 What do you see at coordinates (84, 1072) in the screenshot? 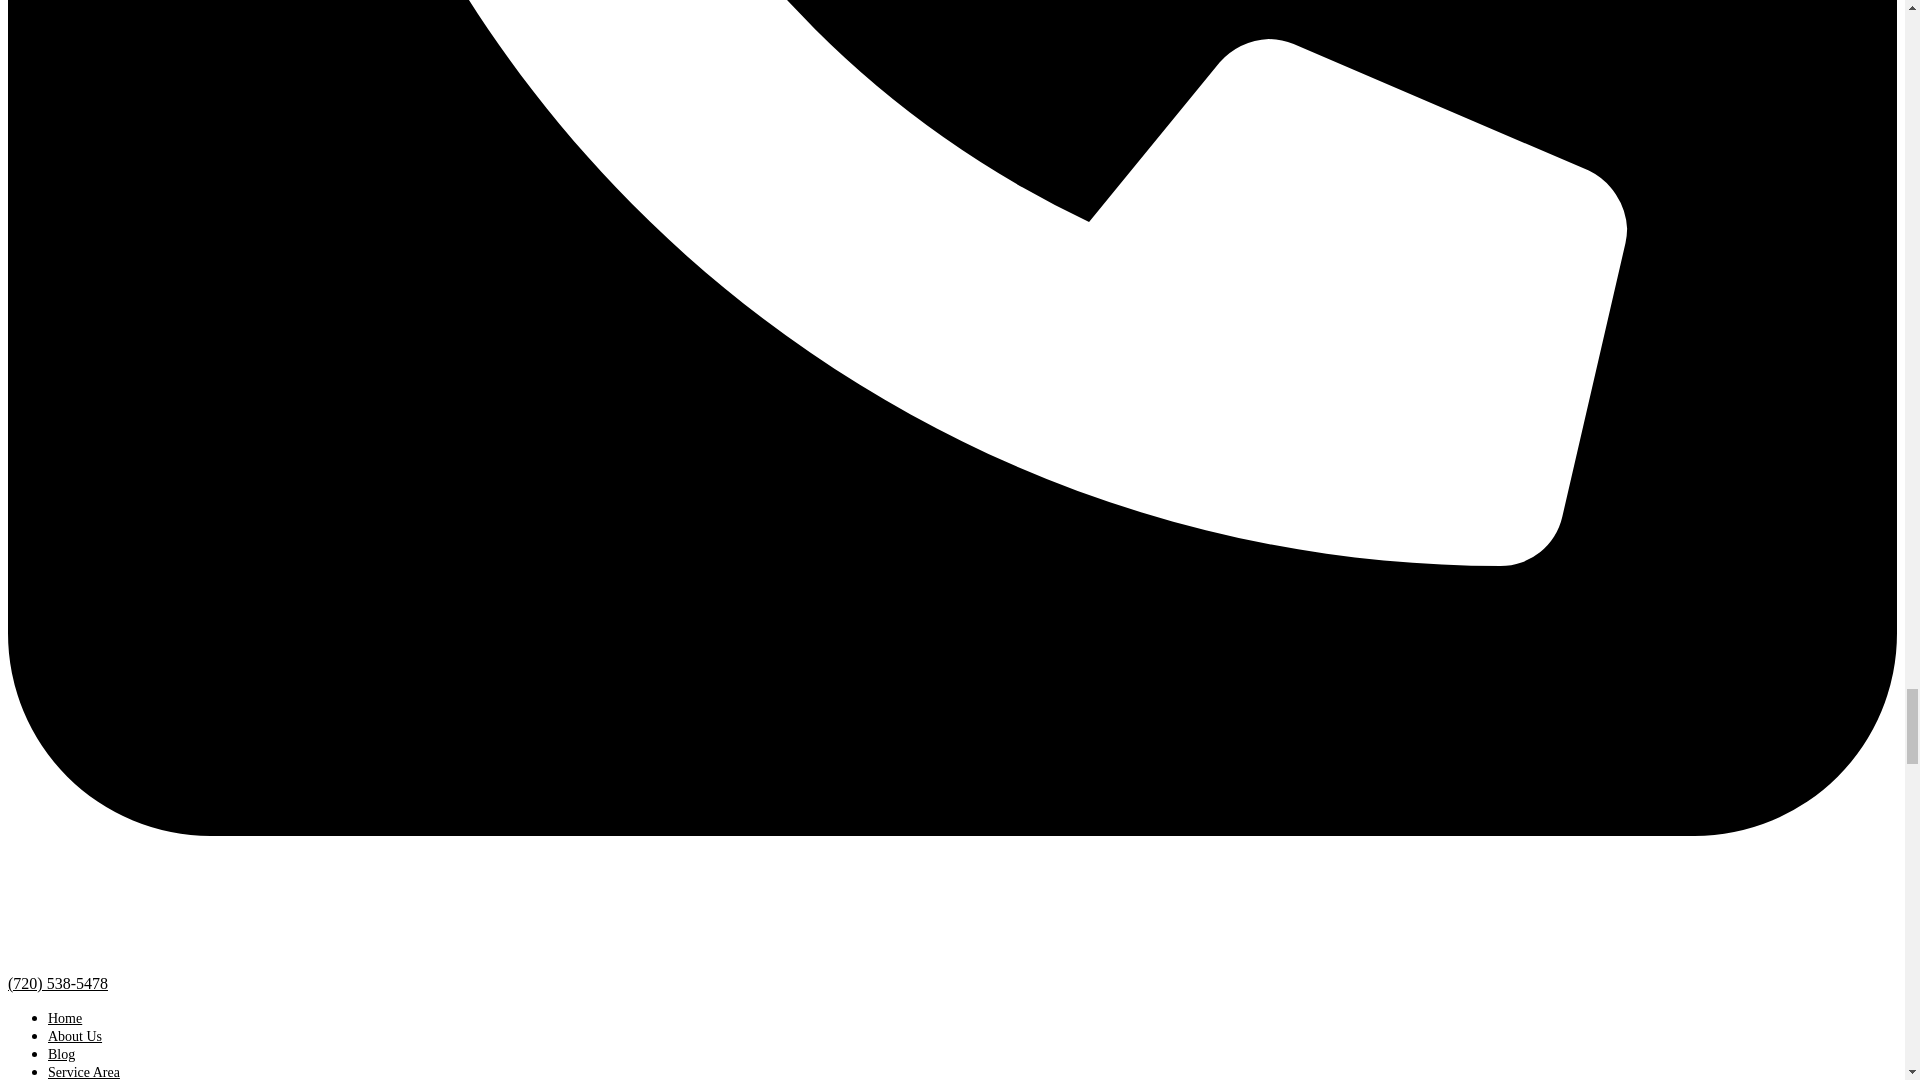
I see `Service Area` at bounding box center [84, 1072].